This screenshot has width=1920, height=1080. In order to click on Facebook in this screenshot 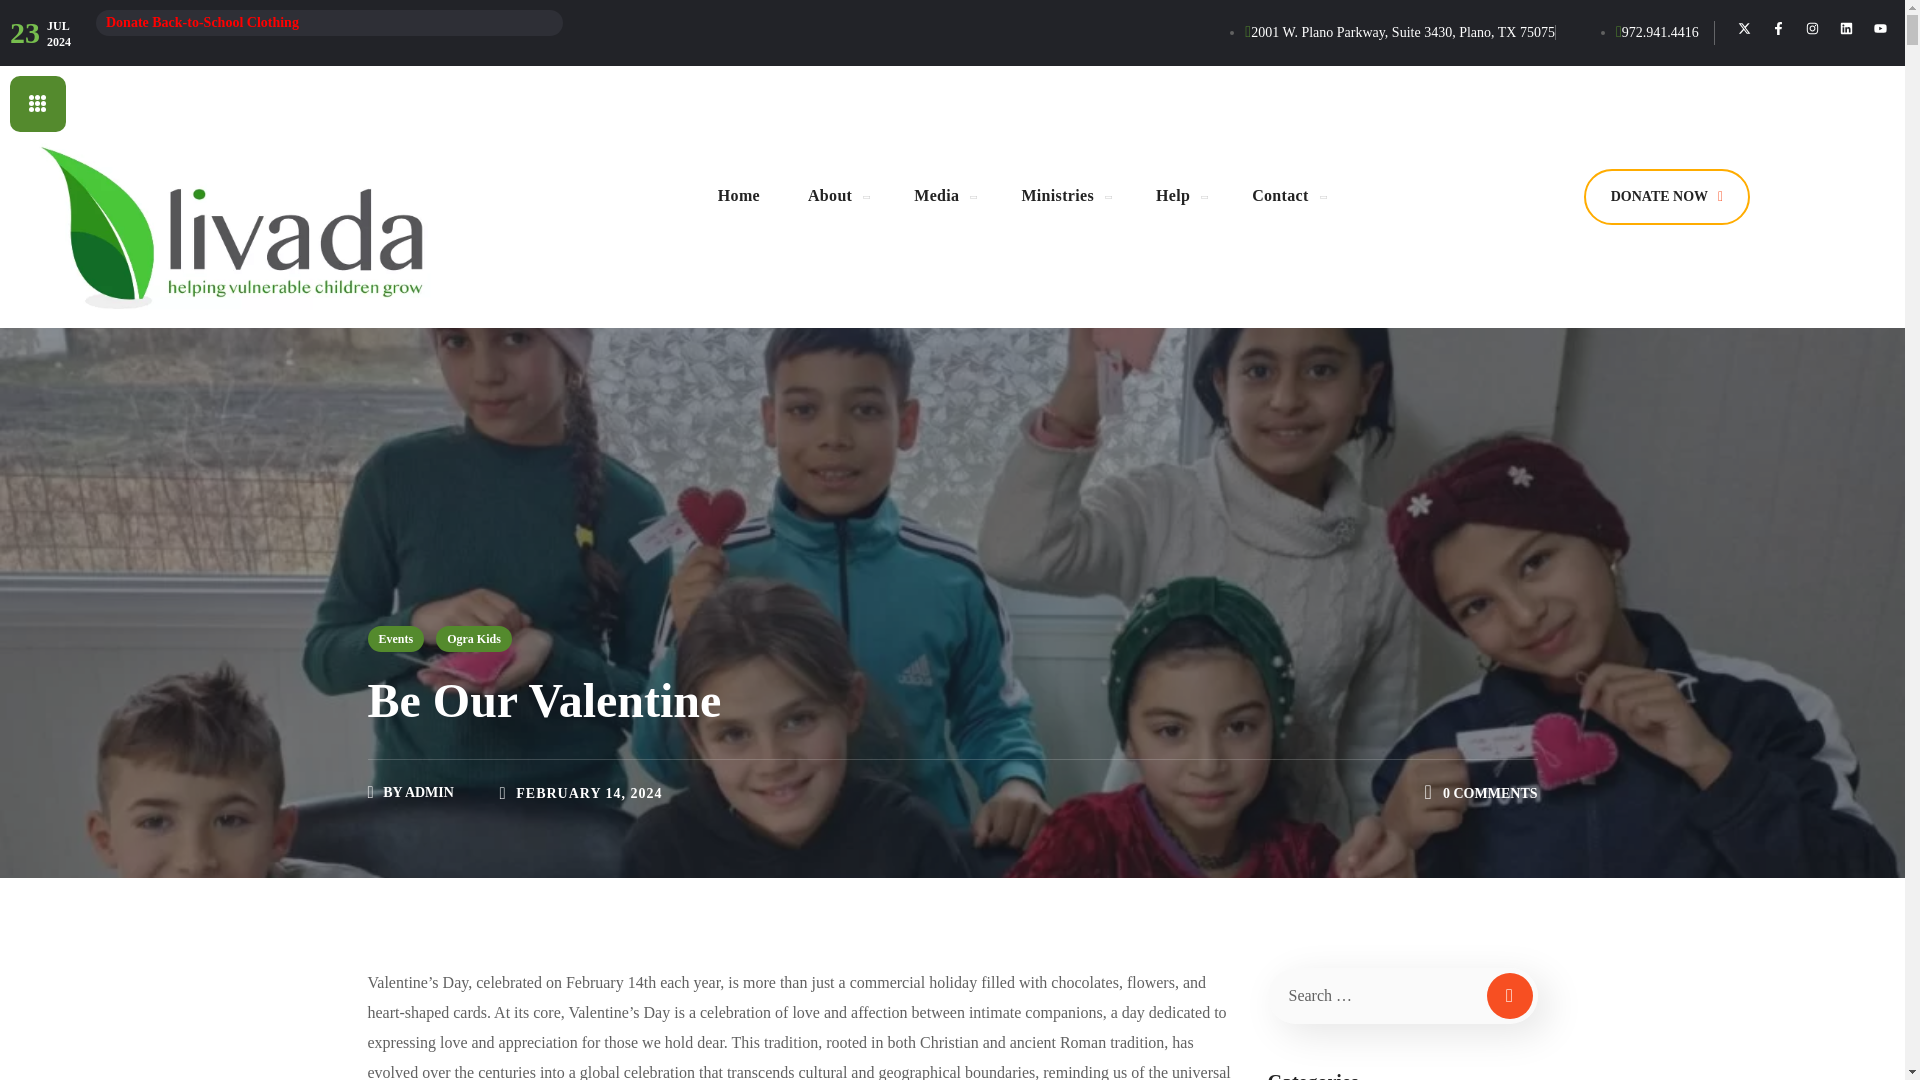, I will do `click(1778, 28)`.